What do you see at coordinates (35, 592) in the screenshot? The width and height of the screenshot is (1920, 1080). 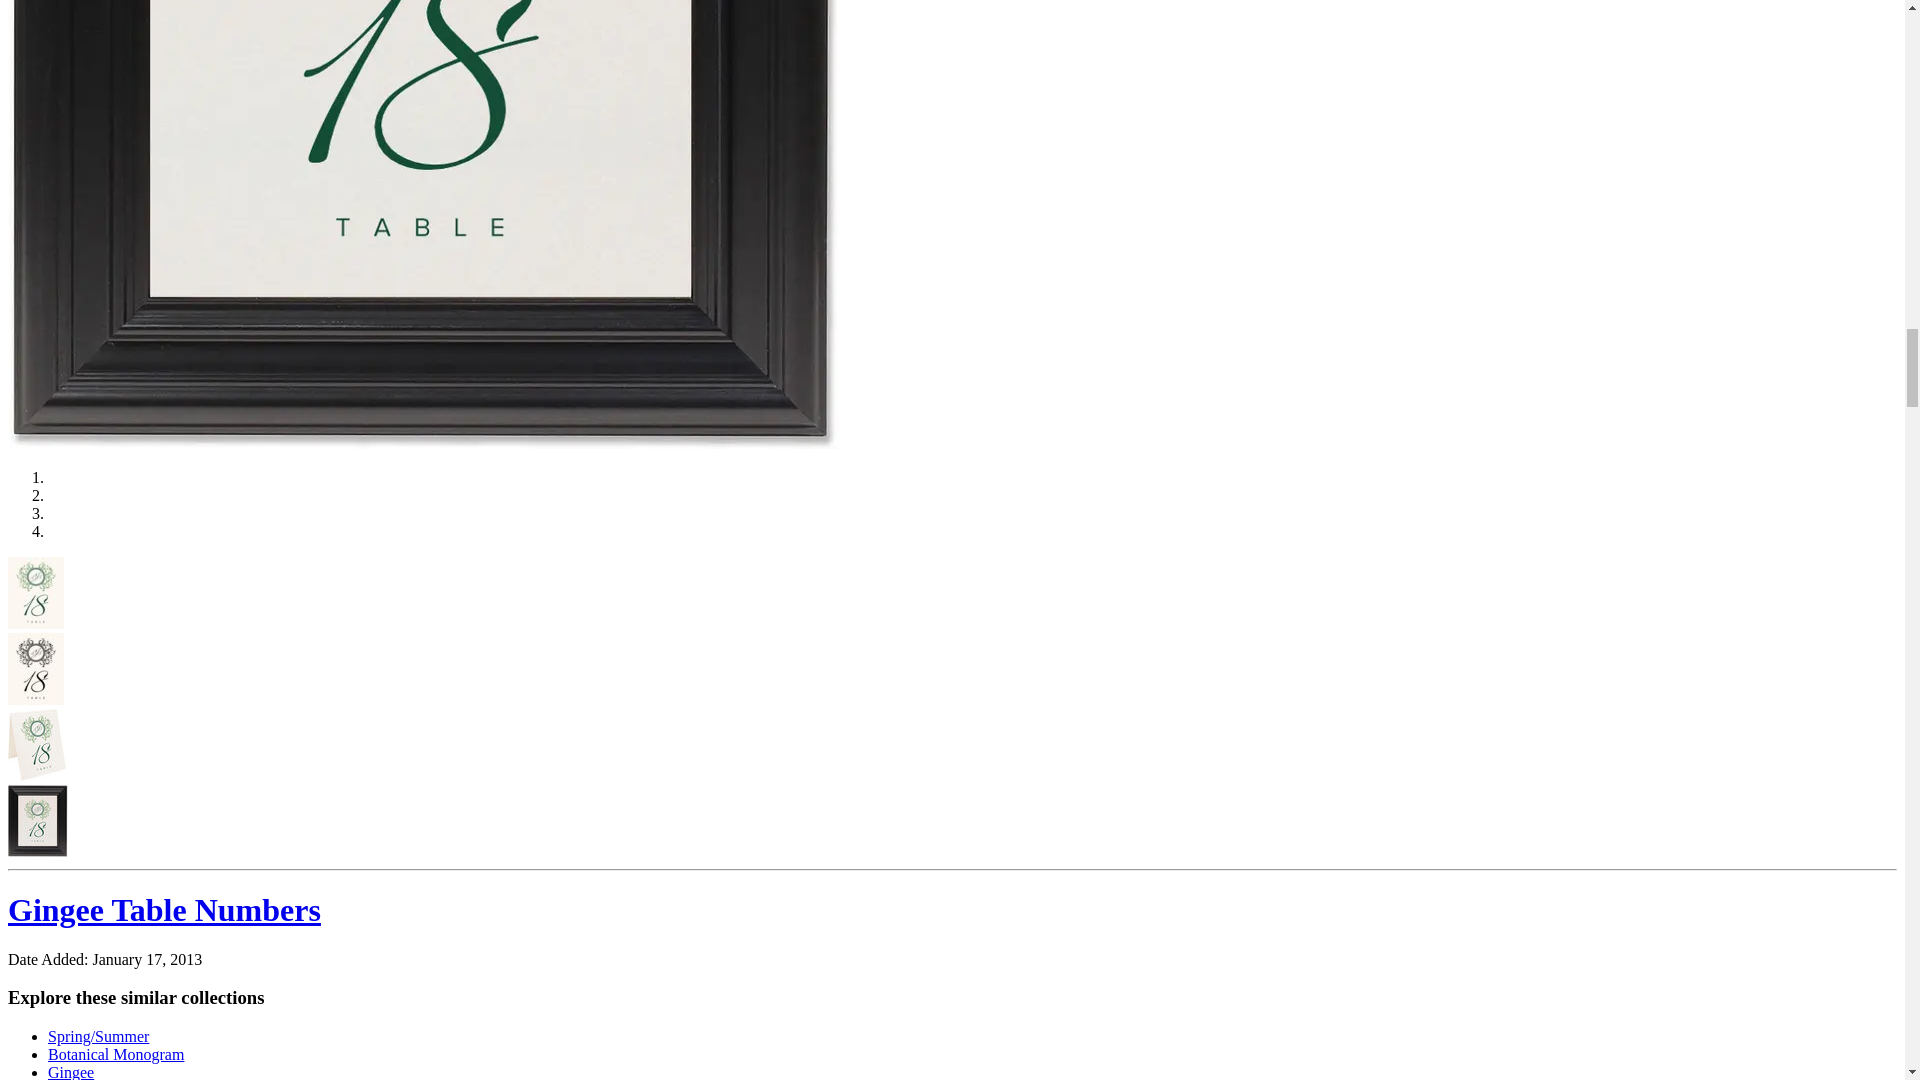 I see `Gingee  Table Numbers` at bounding box center [35, 592].